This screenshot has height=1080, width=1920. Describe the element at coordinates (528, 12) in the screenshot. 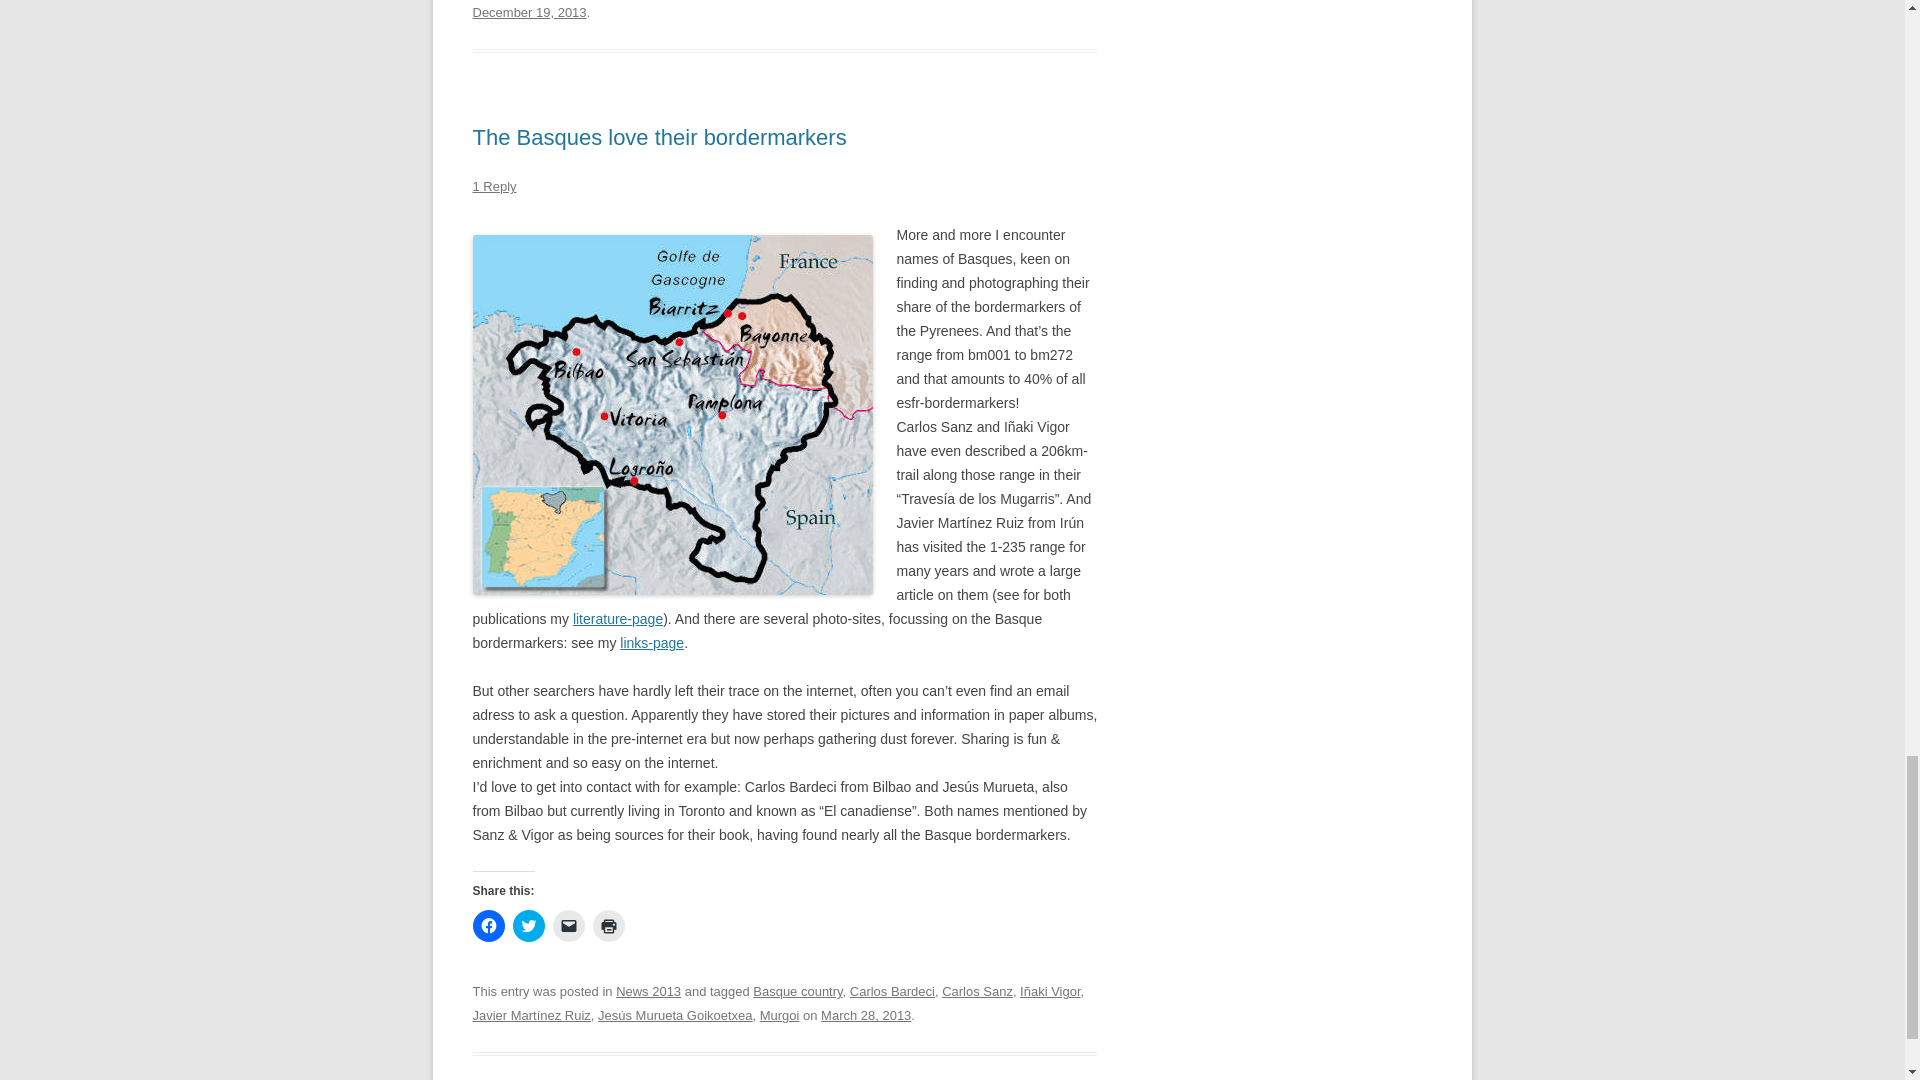

I see `13:10` at that location.